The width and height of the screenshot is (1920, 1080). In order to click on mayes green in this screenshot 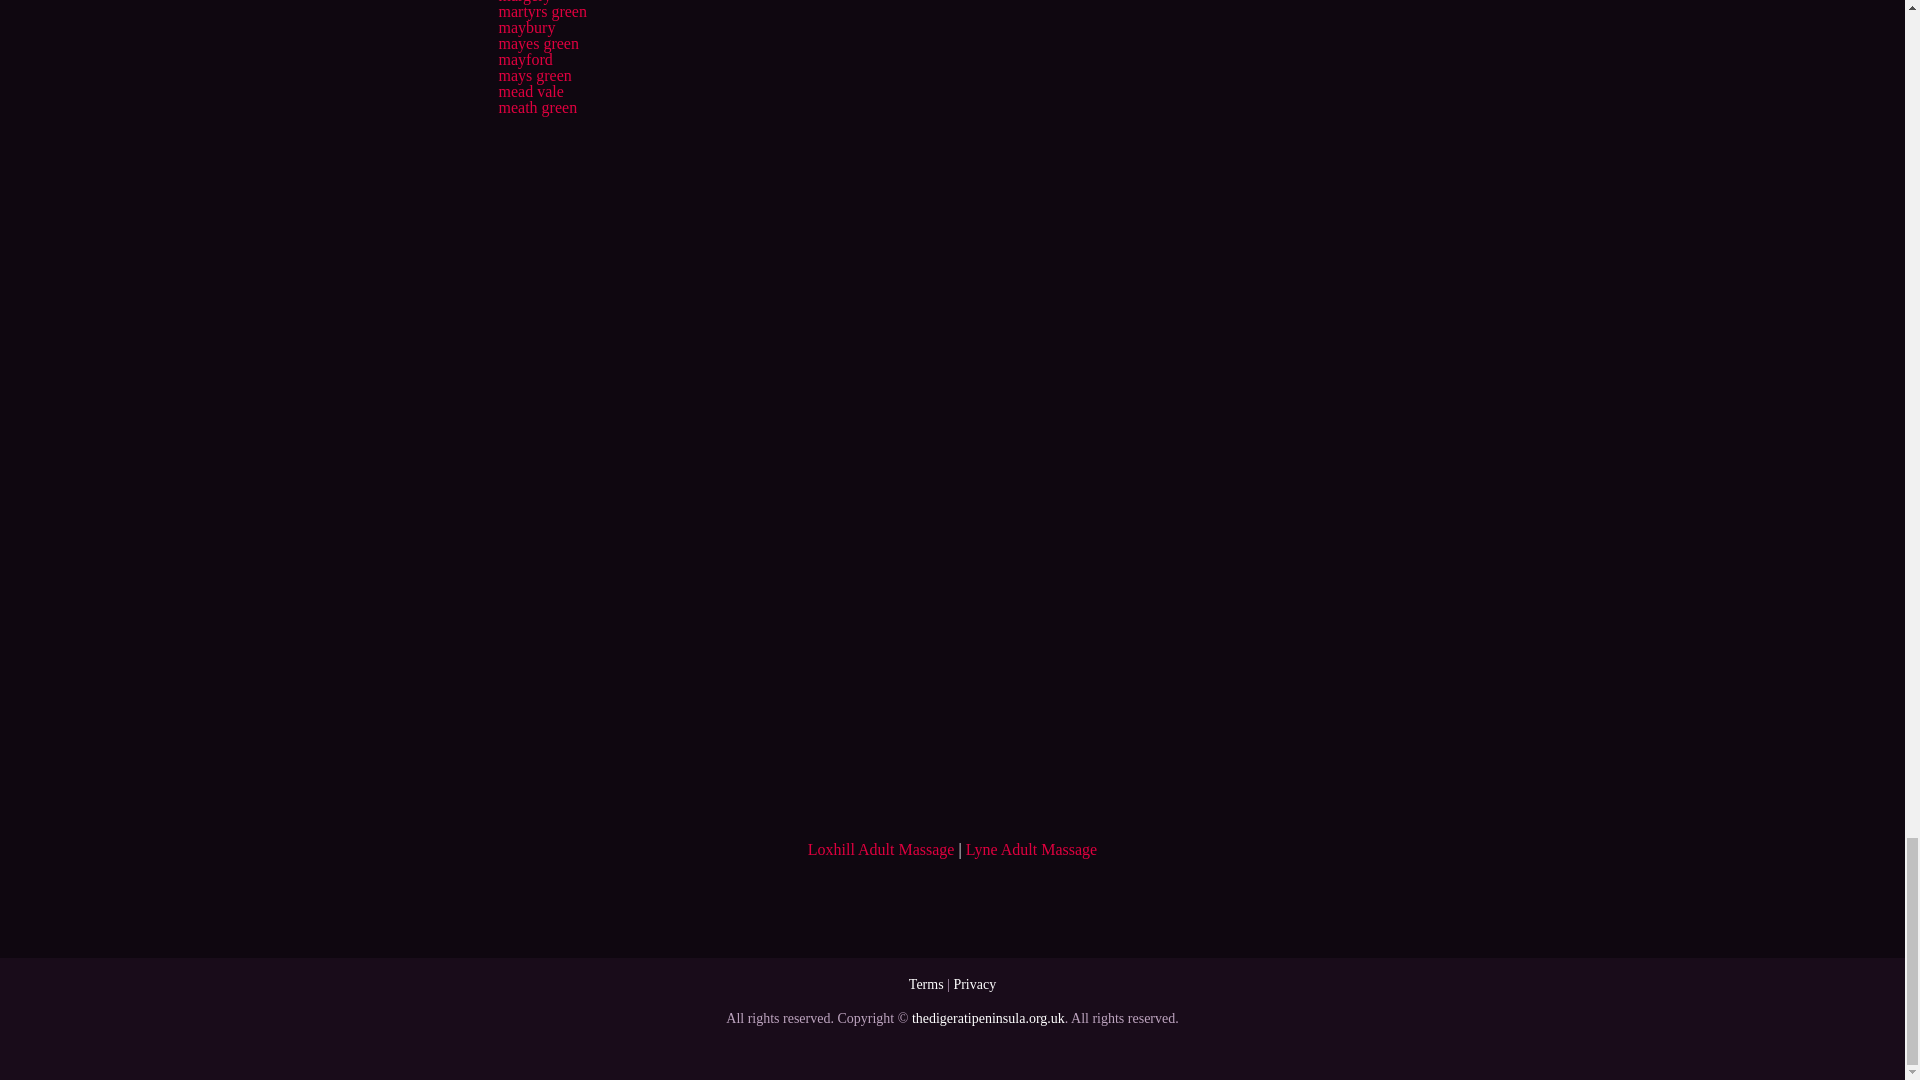, I will do `click(537, 42)`.